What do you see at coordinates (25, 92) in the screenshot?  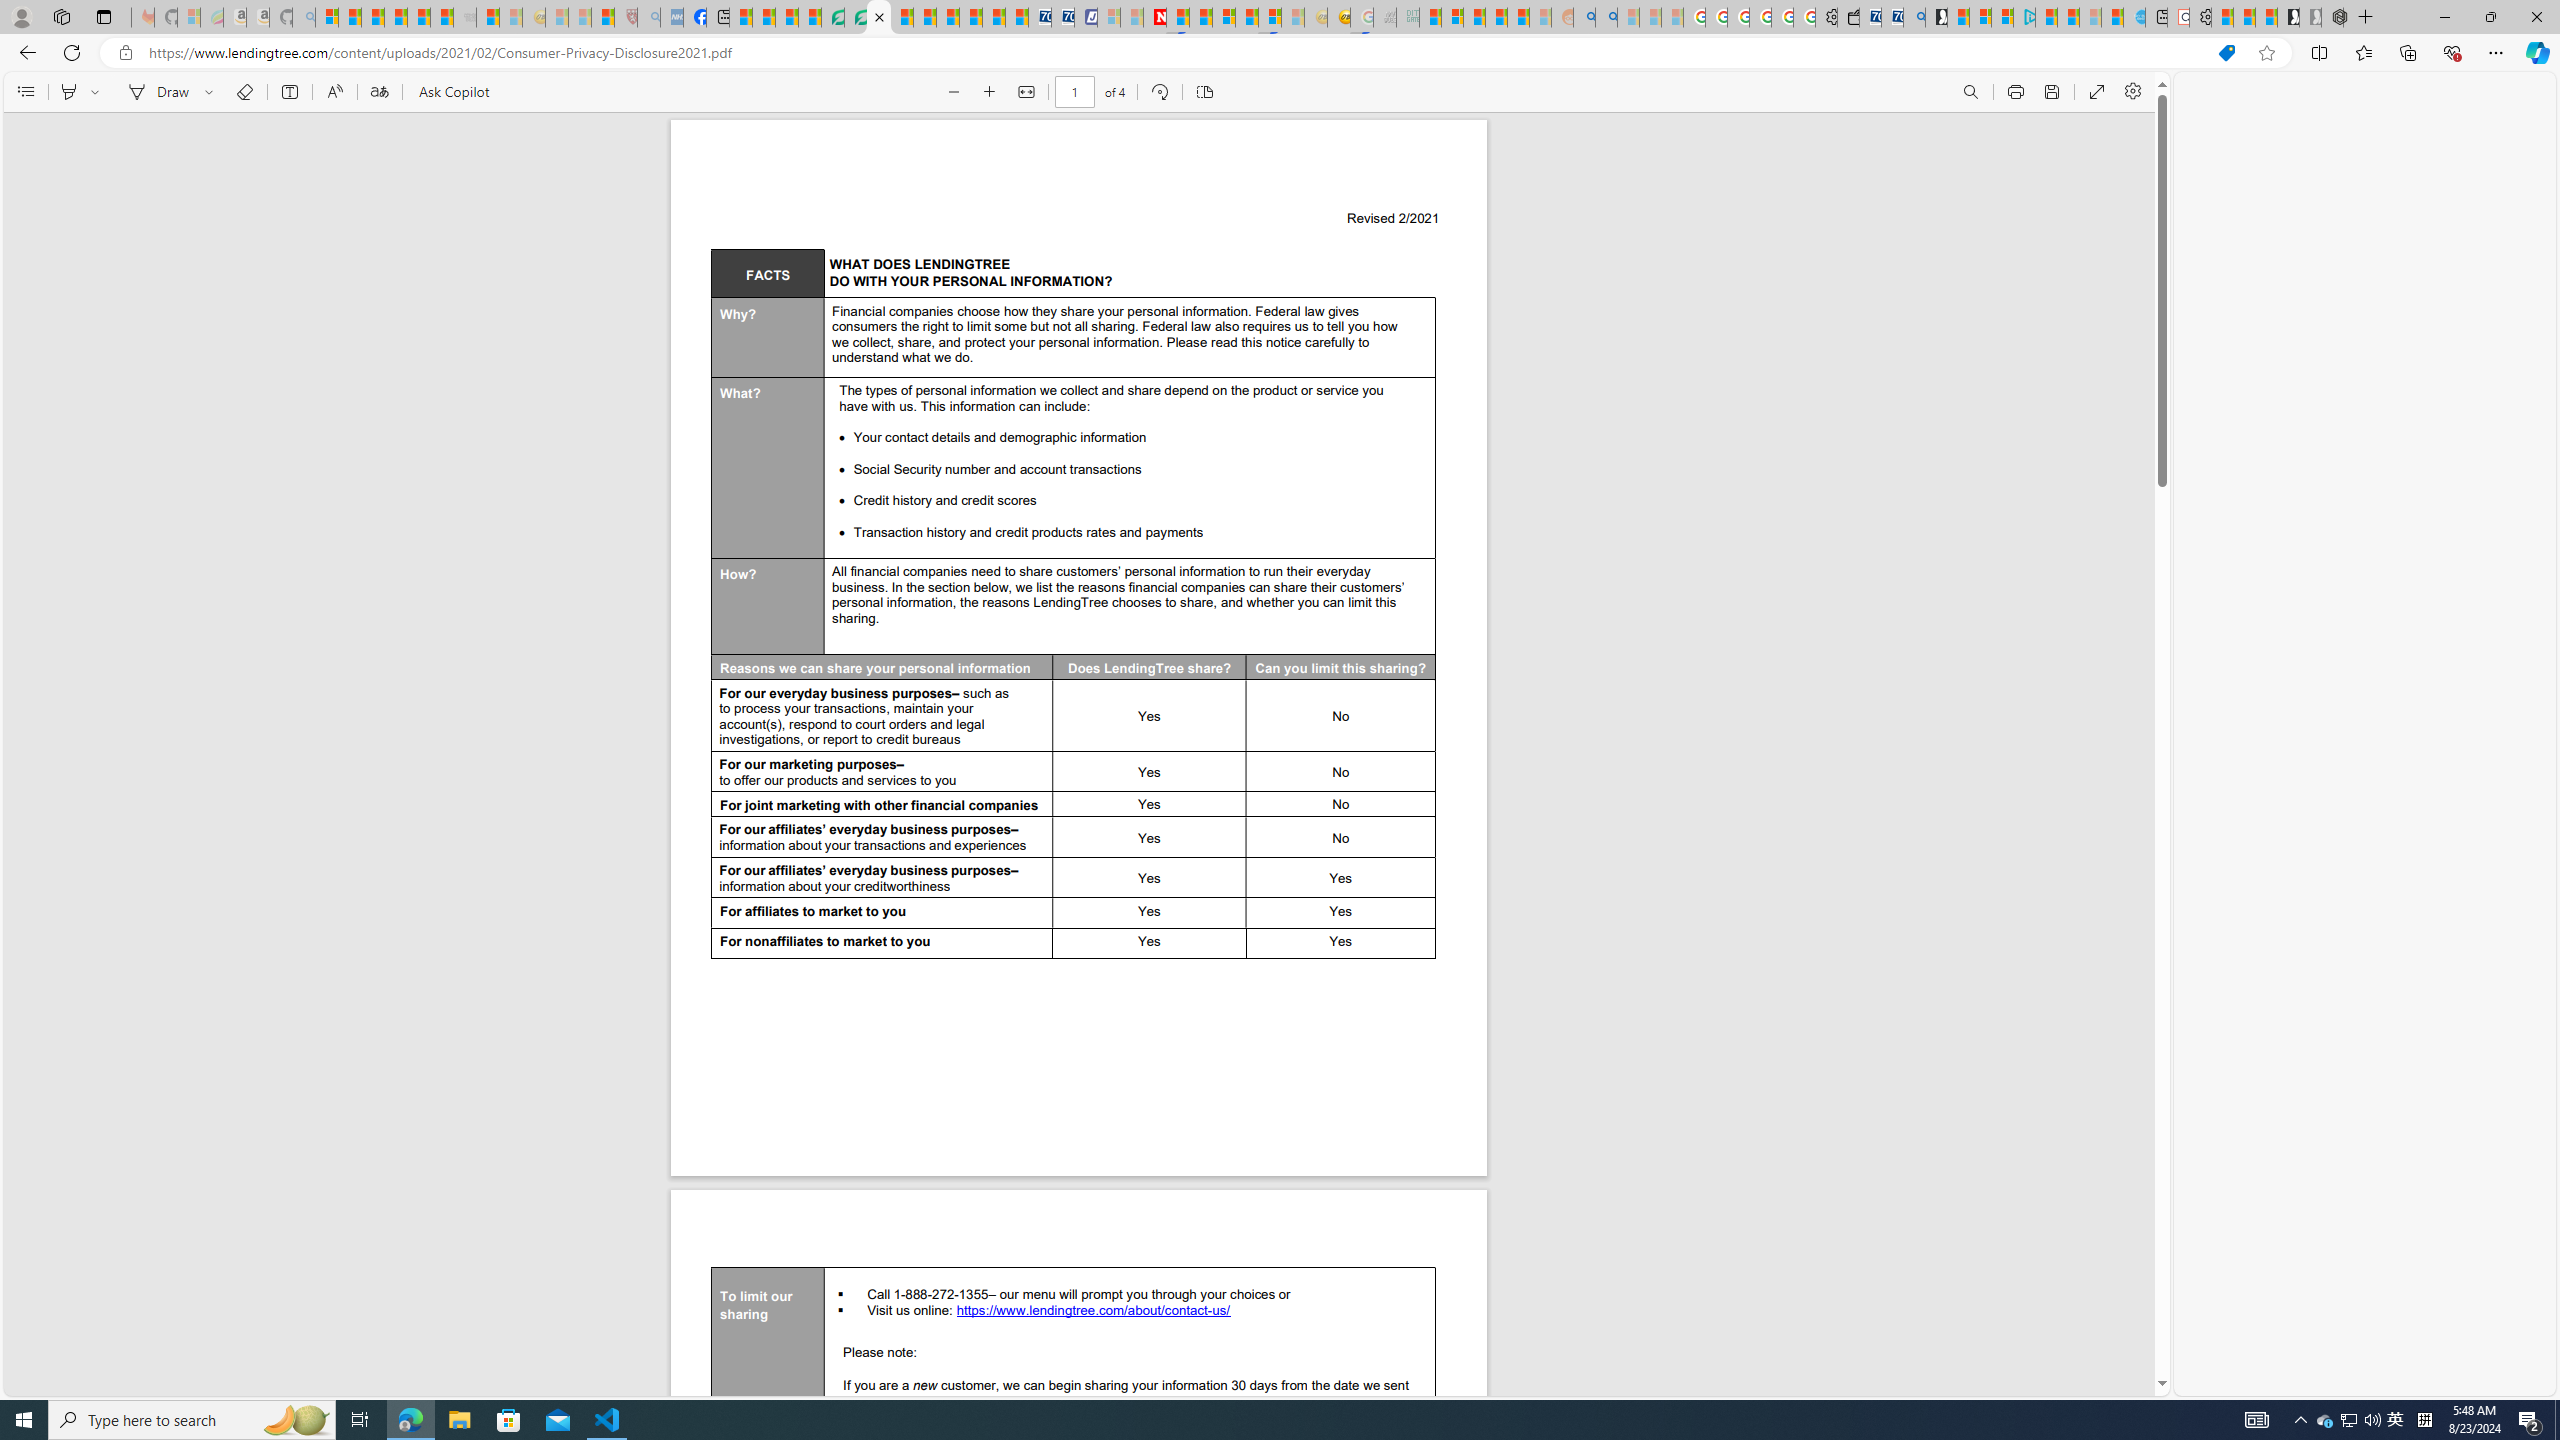 I see `Contents` at bounding box center [25, 92].